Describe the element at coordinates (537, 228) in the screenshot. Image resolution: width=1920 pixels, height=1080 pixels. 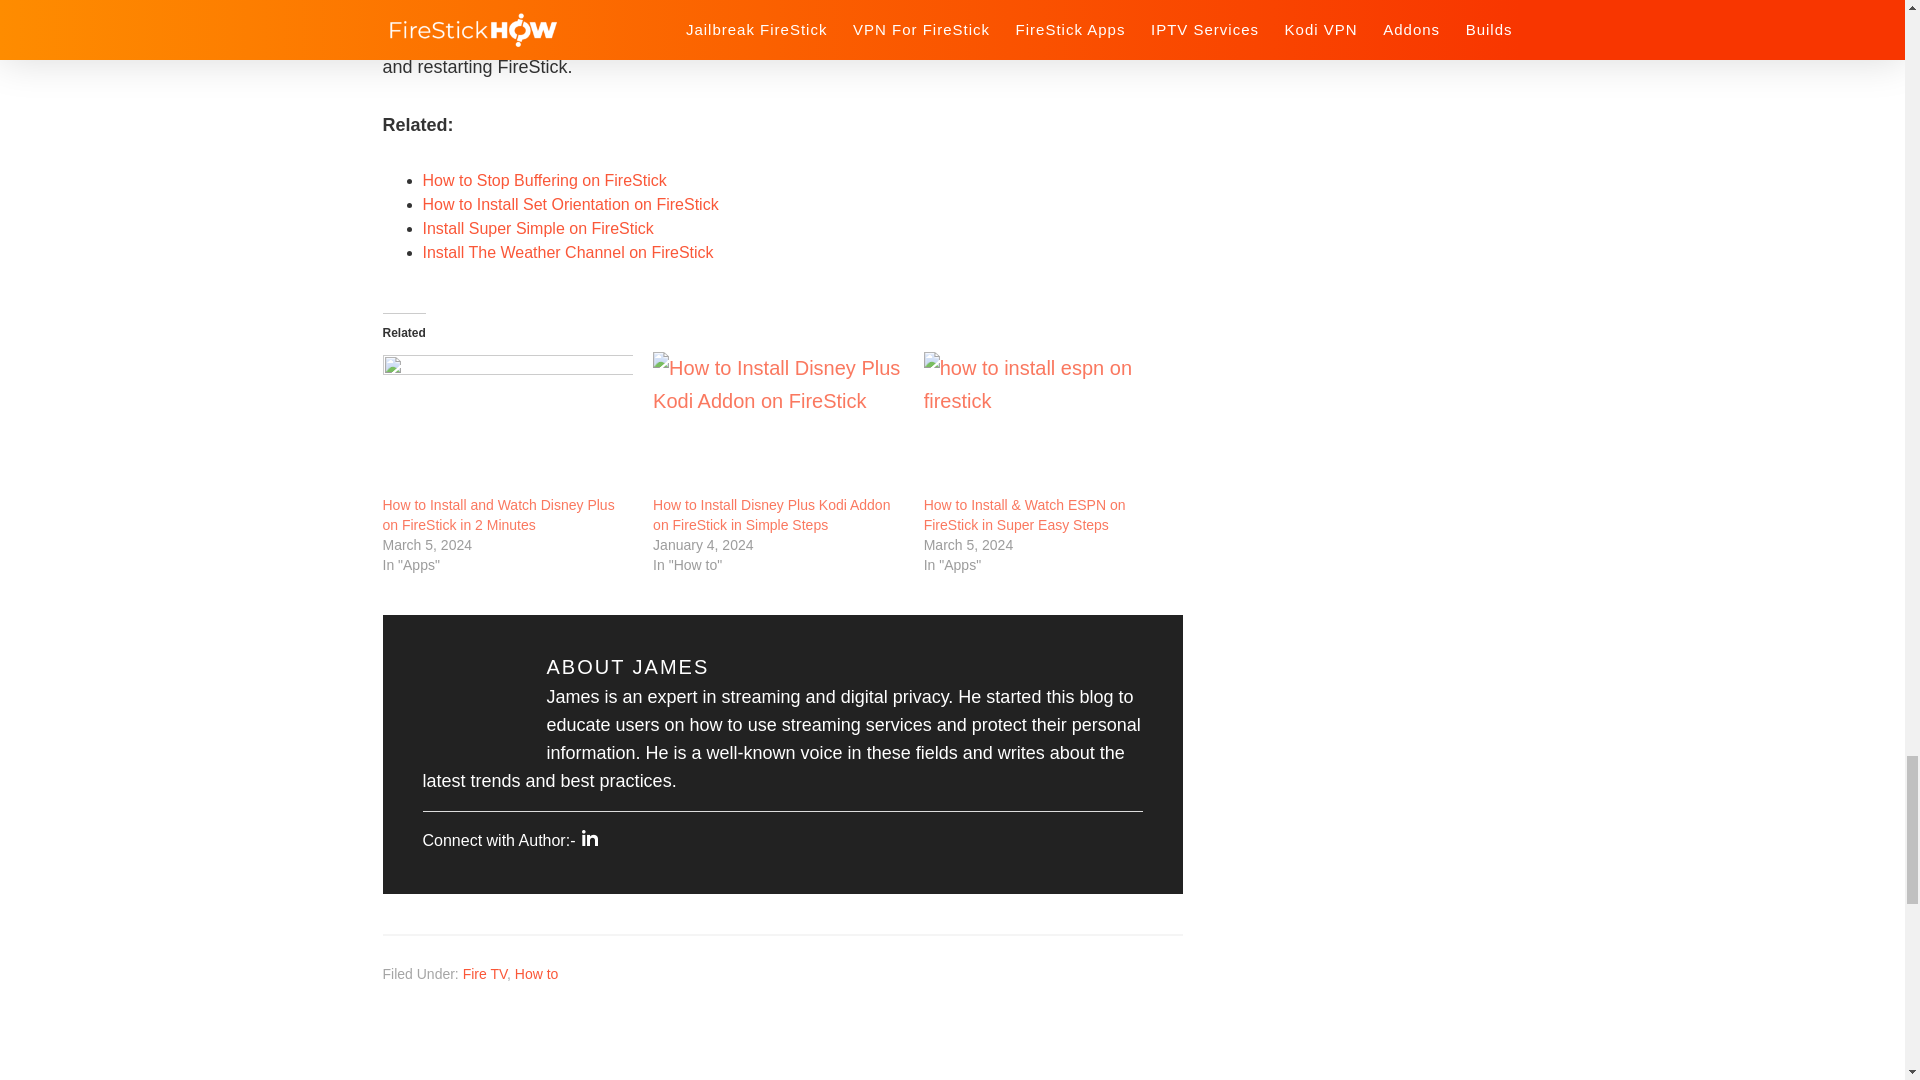
I see `Install Super Simple on FireStick` at that location.